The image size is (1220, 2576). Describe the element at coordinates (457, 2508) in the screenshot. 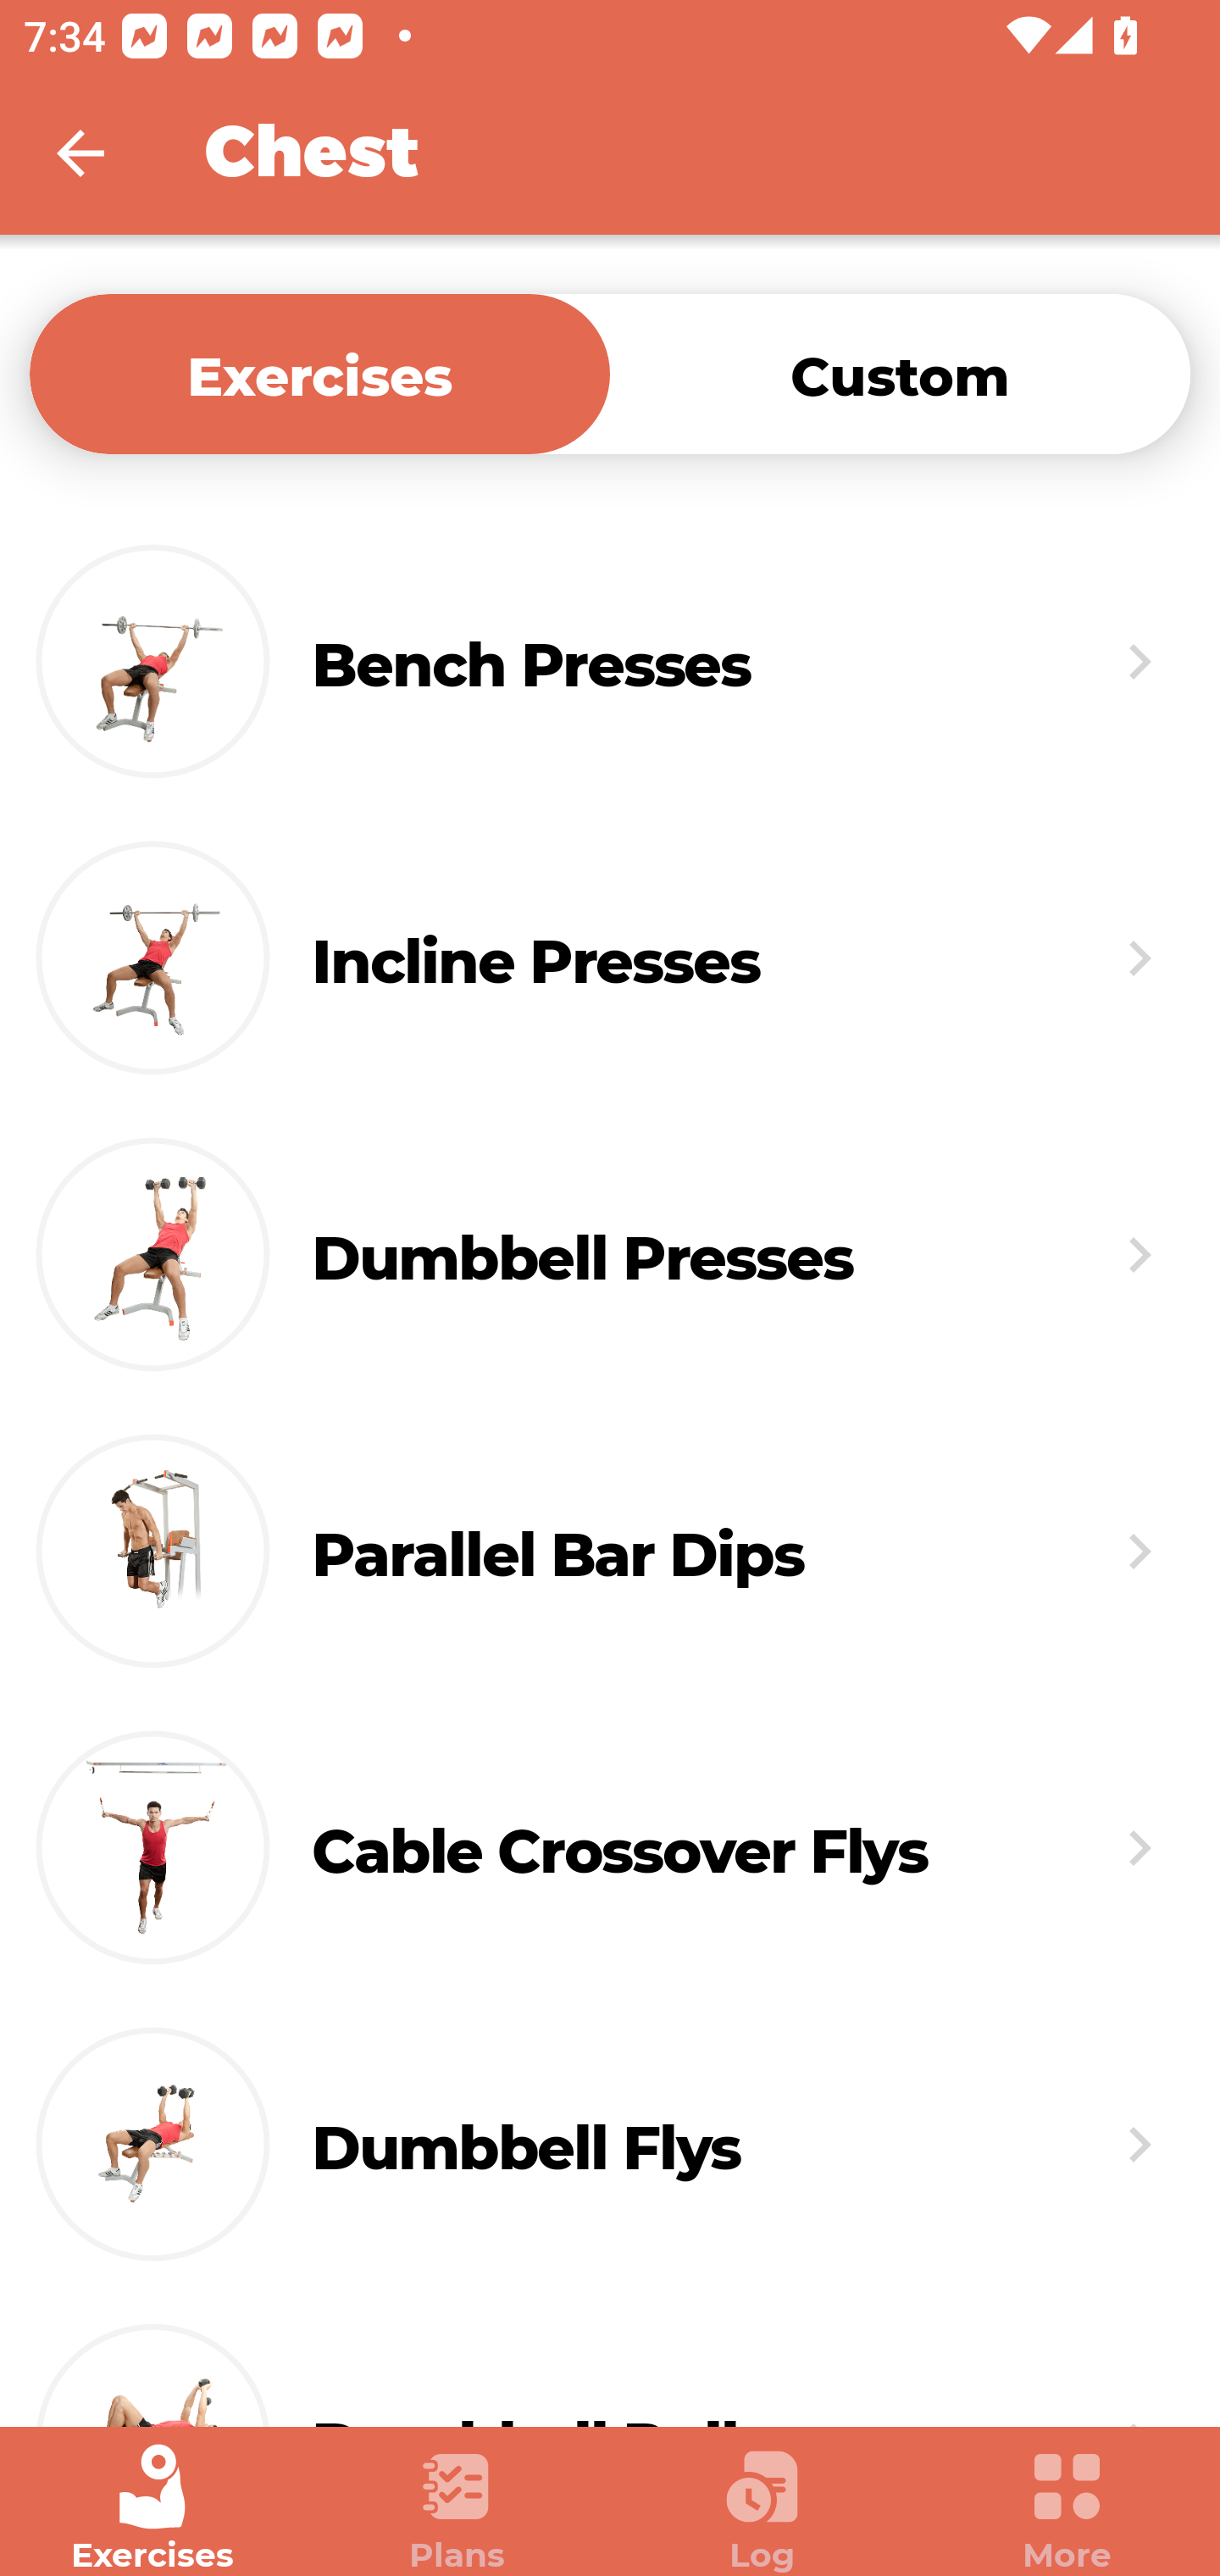

I see `Plans` at that location.